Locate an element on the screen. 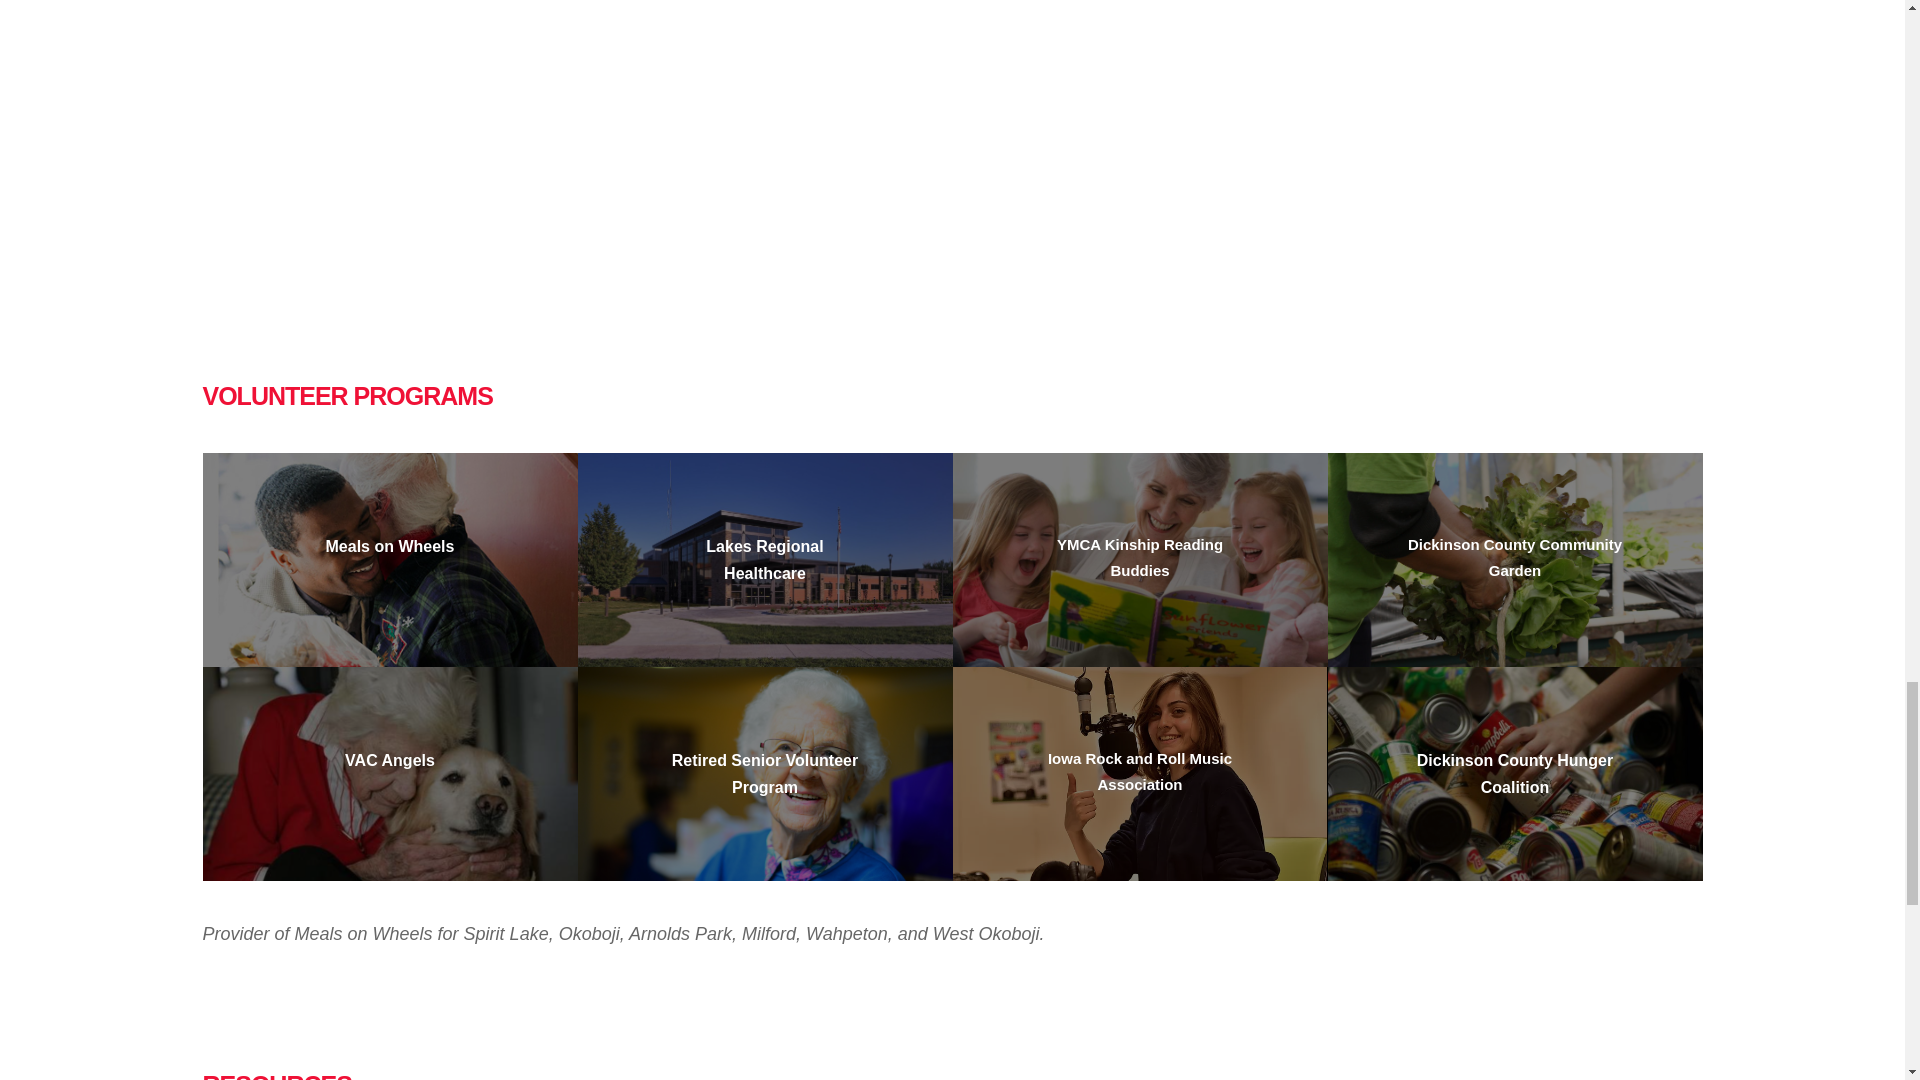  Meals on Wheels is located at coordinates (390, 546).